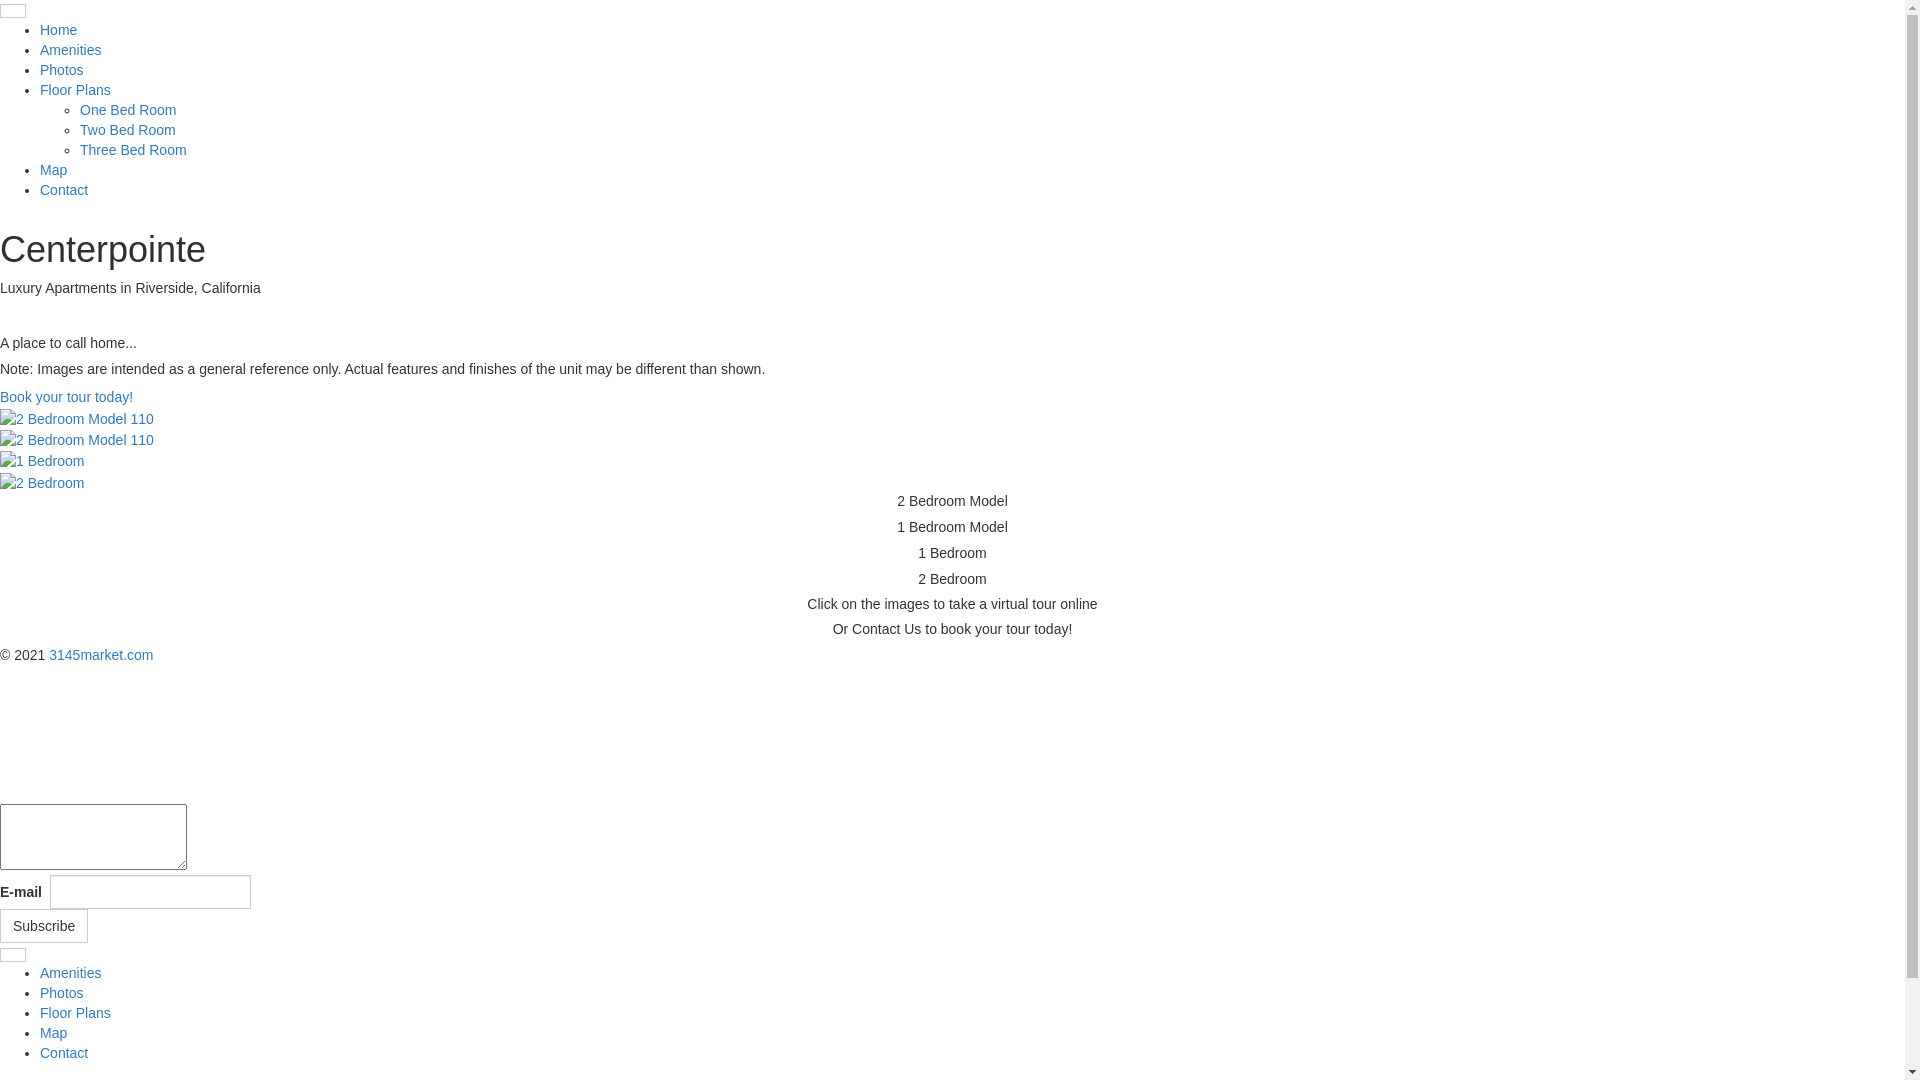  I want to click on Subscribe, so click(44, 926).